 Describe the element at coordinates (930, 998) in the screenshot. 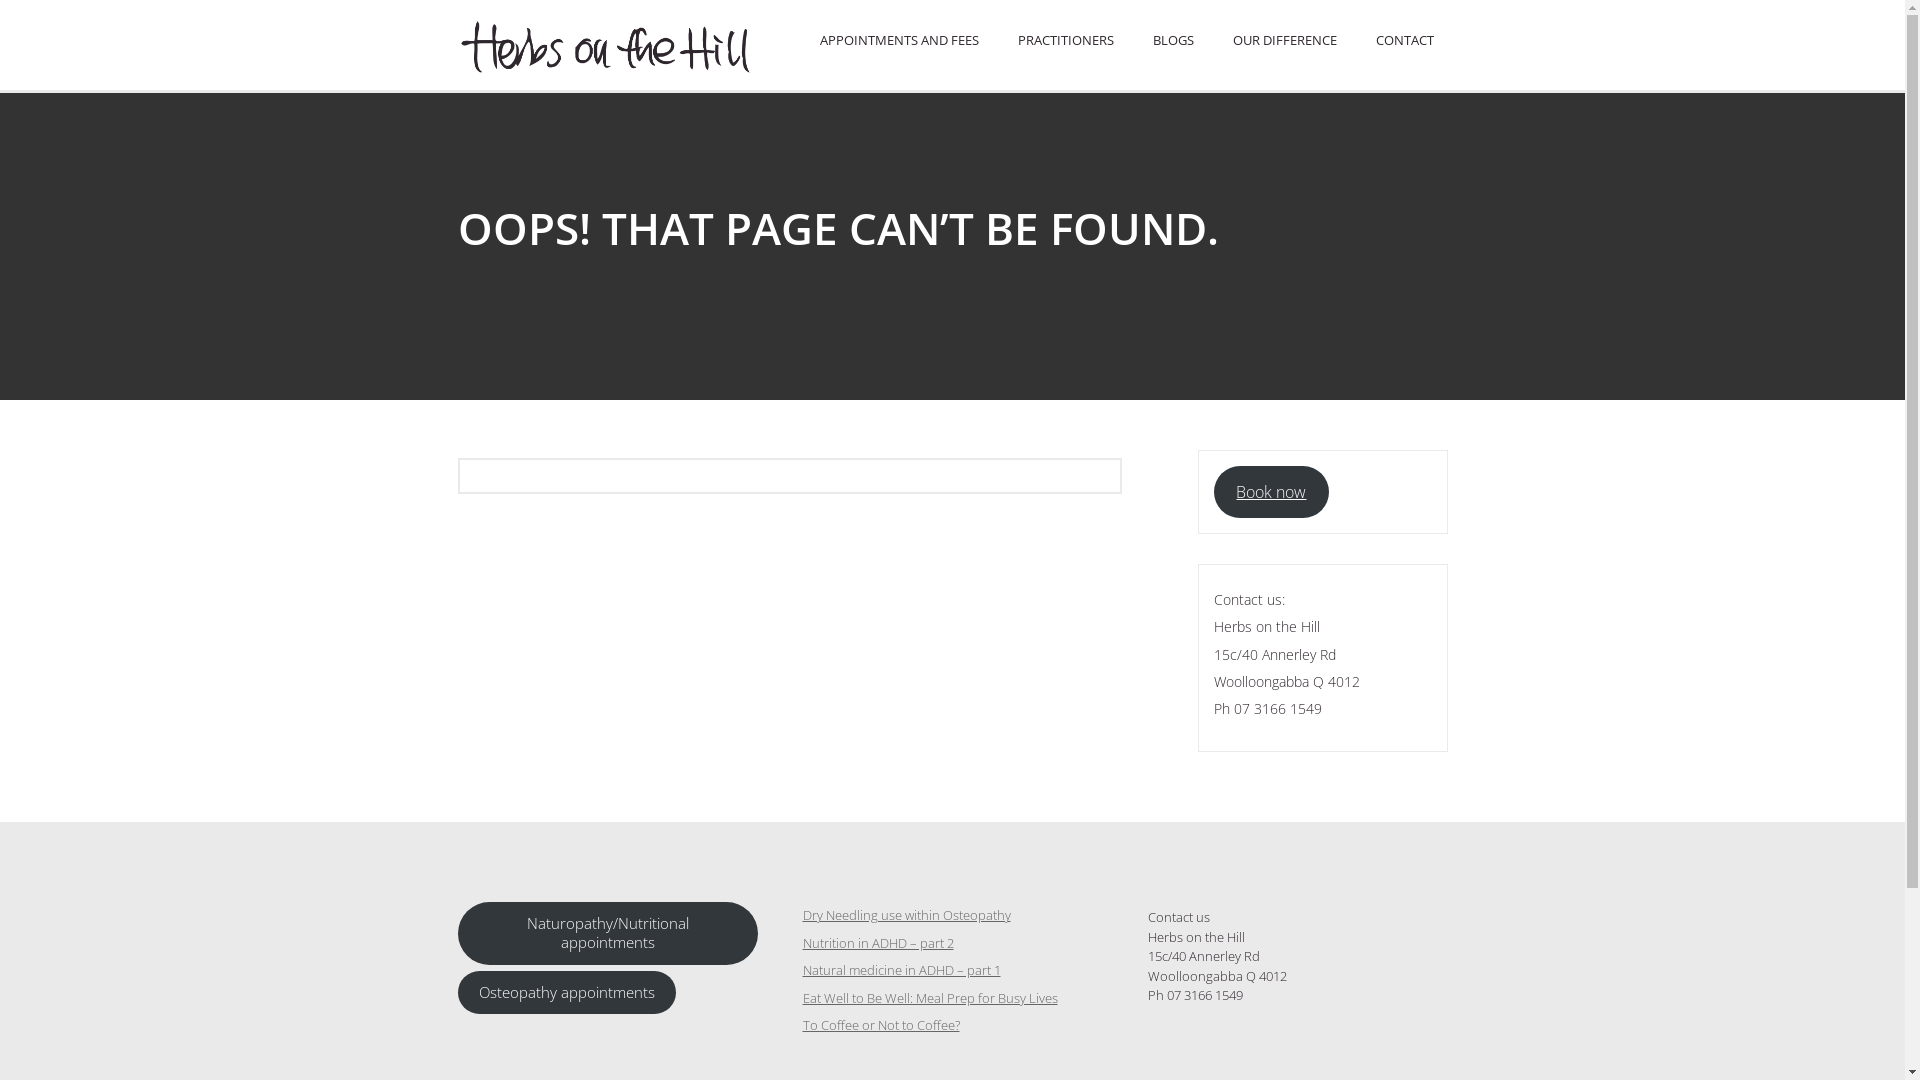

I see `Eat Well to Be Well: Meal Prep for Busy Lives` at that location.